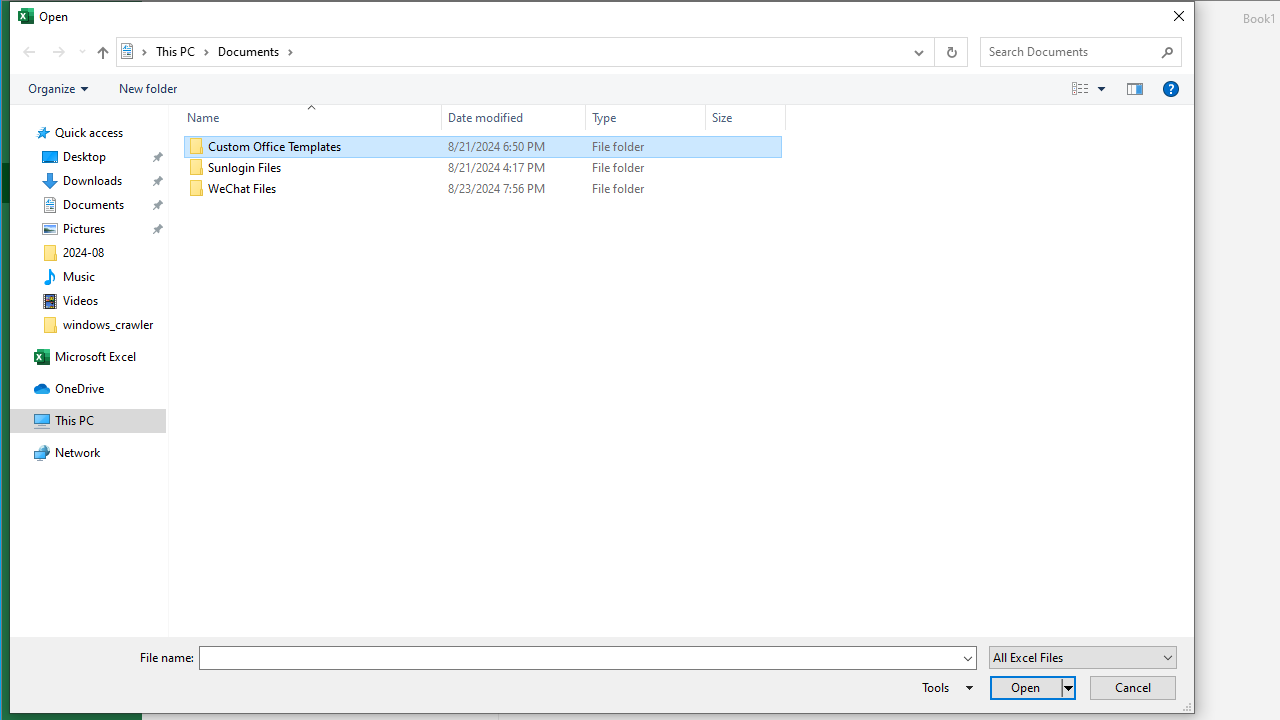 This screenshot has width=1280, height=720. I want to click on Tools, so click(944, 688).